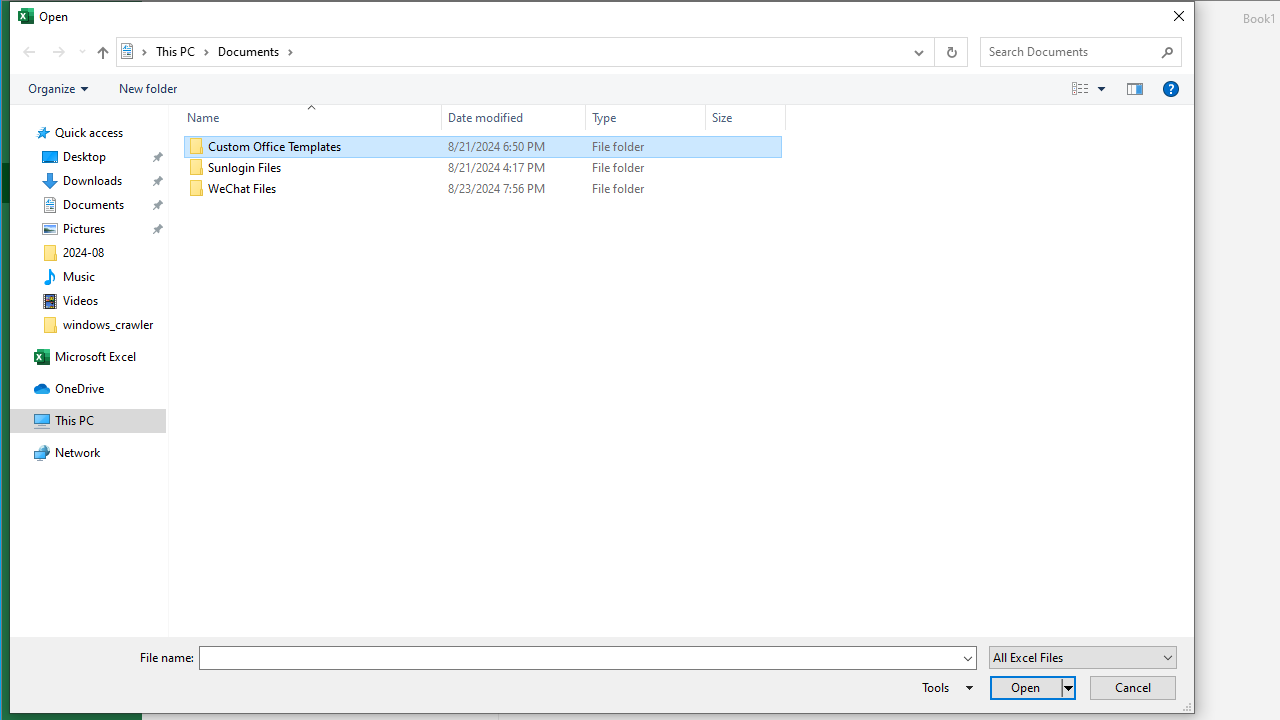 This screenshot has width=1280, height=720. I want to click on Tools, so click(944, 688).